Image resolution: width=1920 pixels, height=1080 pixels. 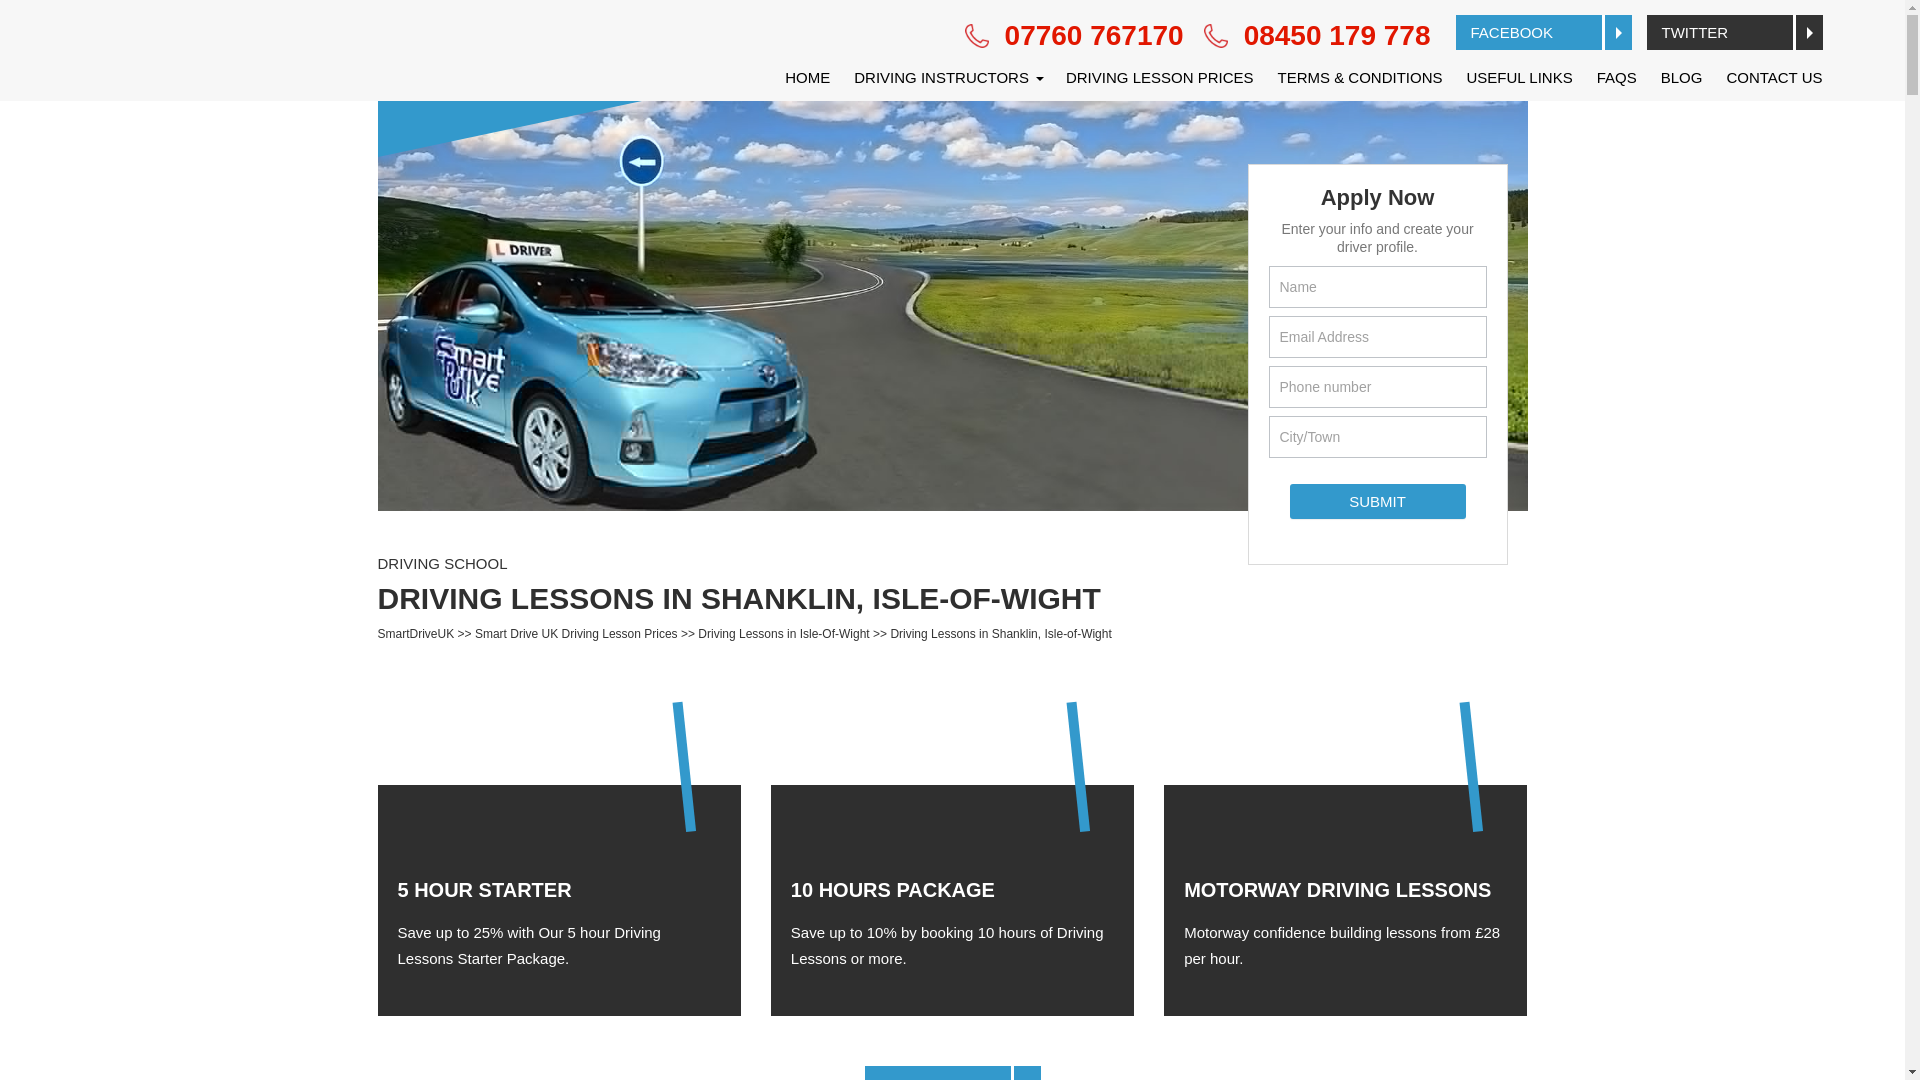 I want to click on Driving Lessons in Isle-Of-Wight, so click(x=784, y=633).